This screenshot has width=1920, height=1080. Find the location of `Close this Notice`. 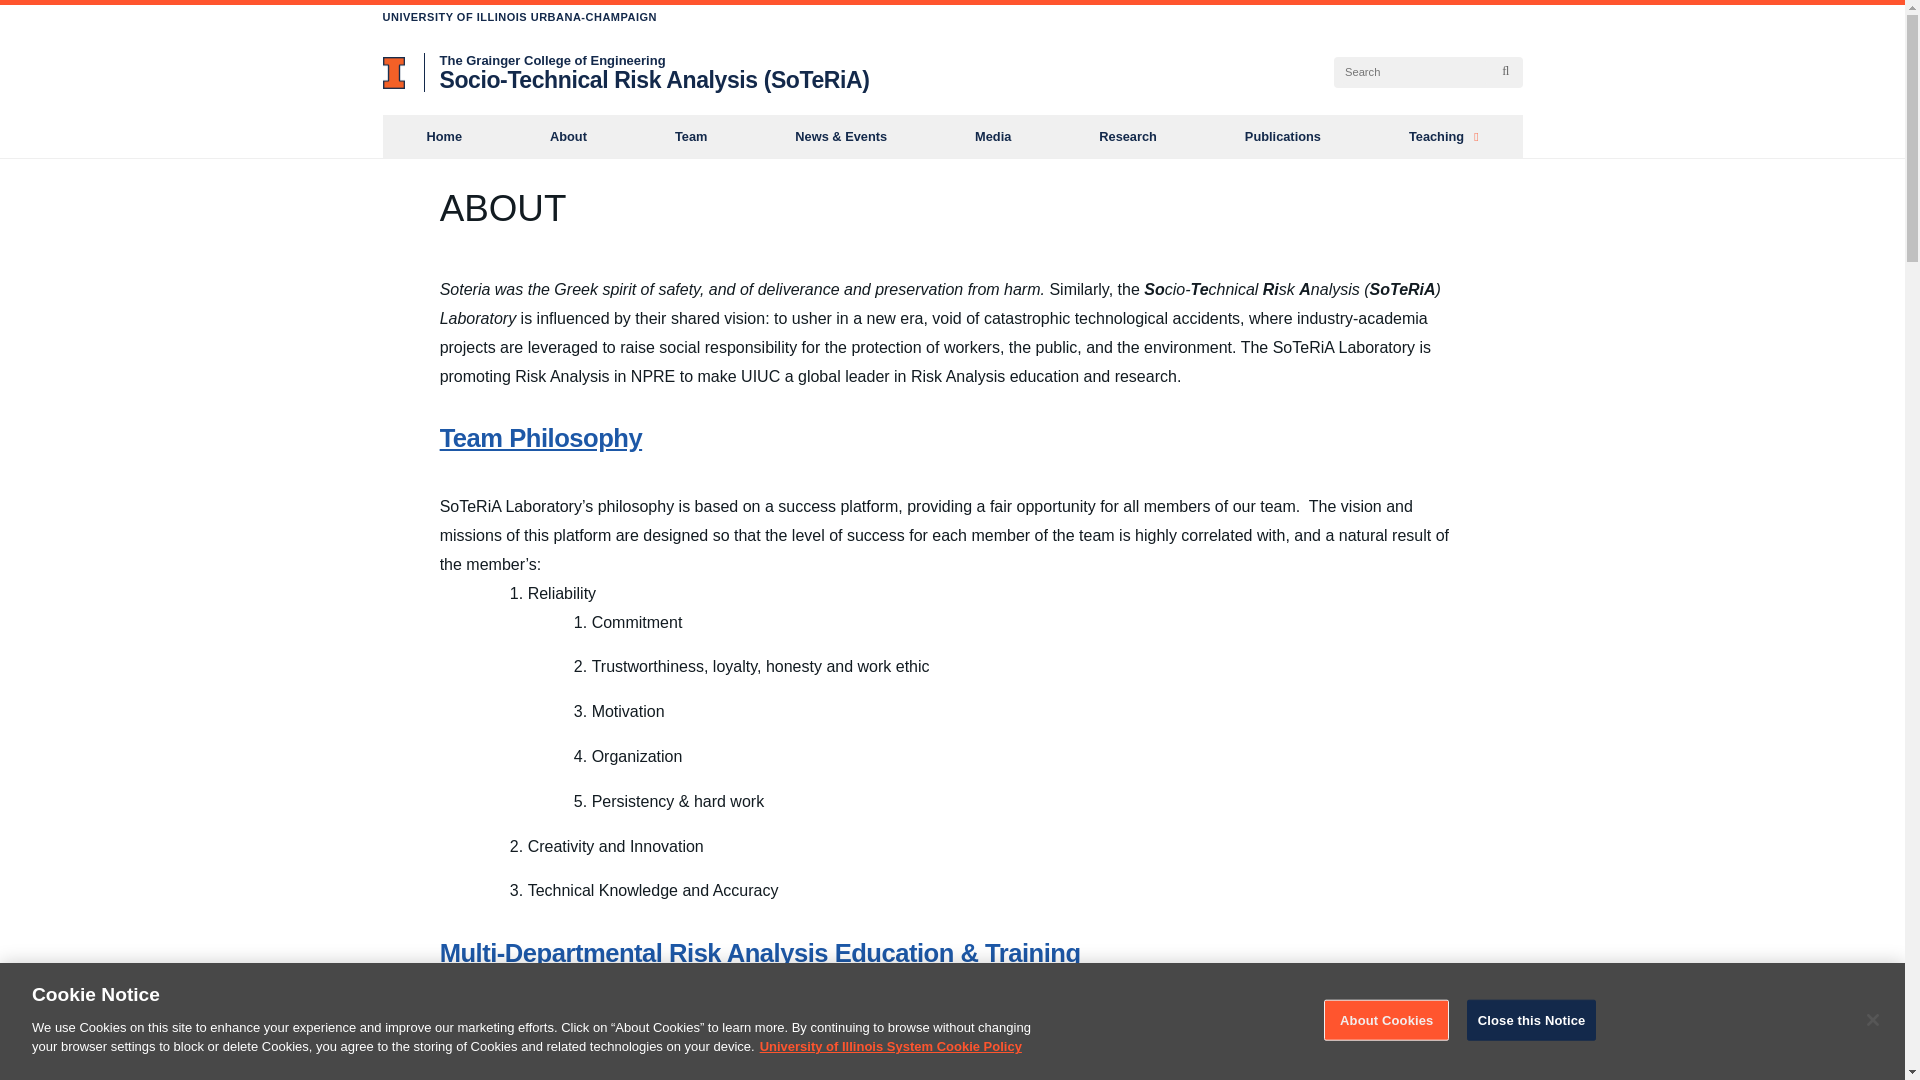

Close this Notice is located at coordinates (1532, 1020).